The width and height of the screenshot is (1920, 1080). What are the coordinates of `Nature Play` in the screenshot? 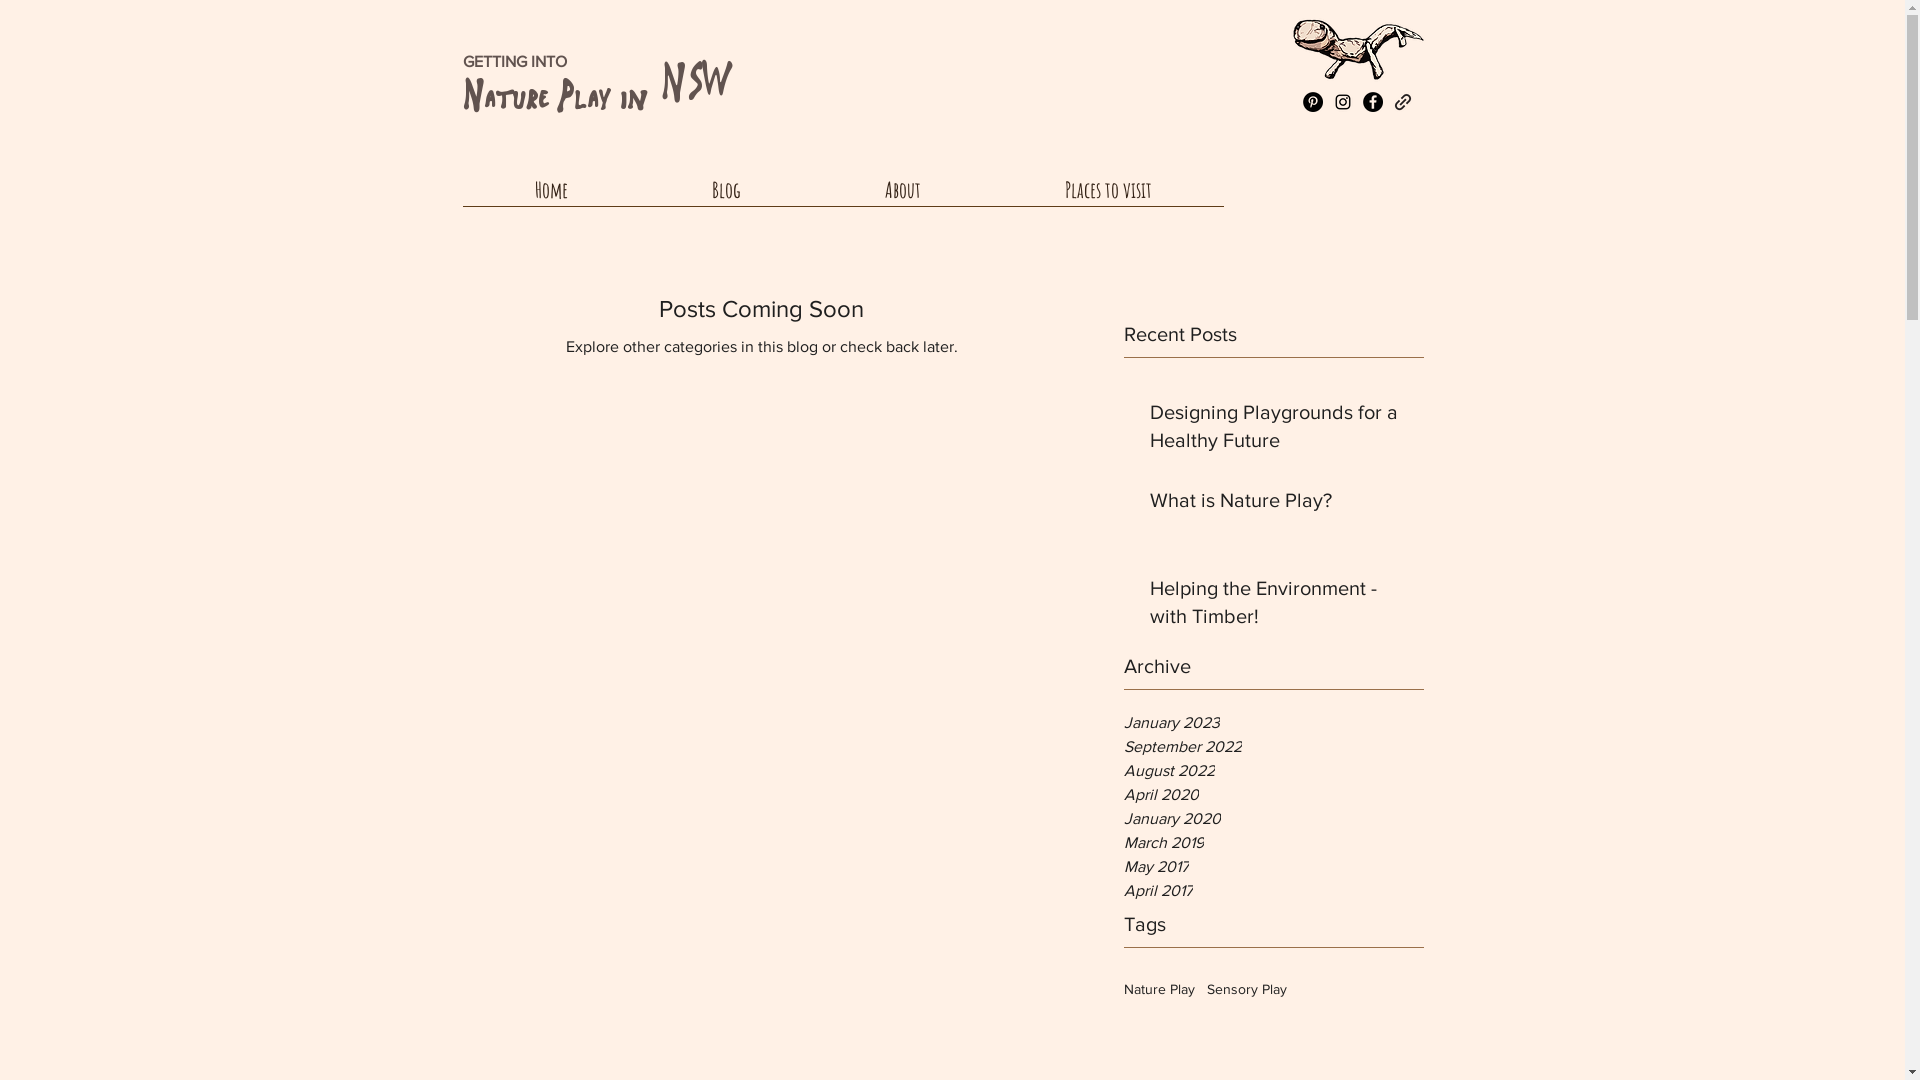 It's located at (1160, 990).